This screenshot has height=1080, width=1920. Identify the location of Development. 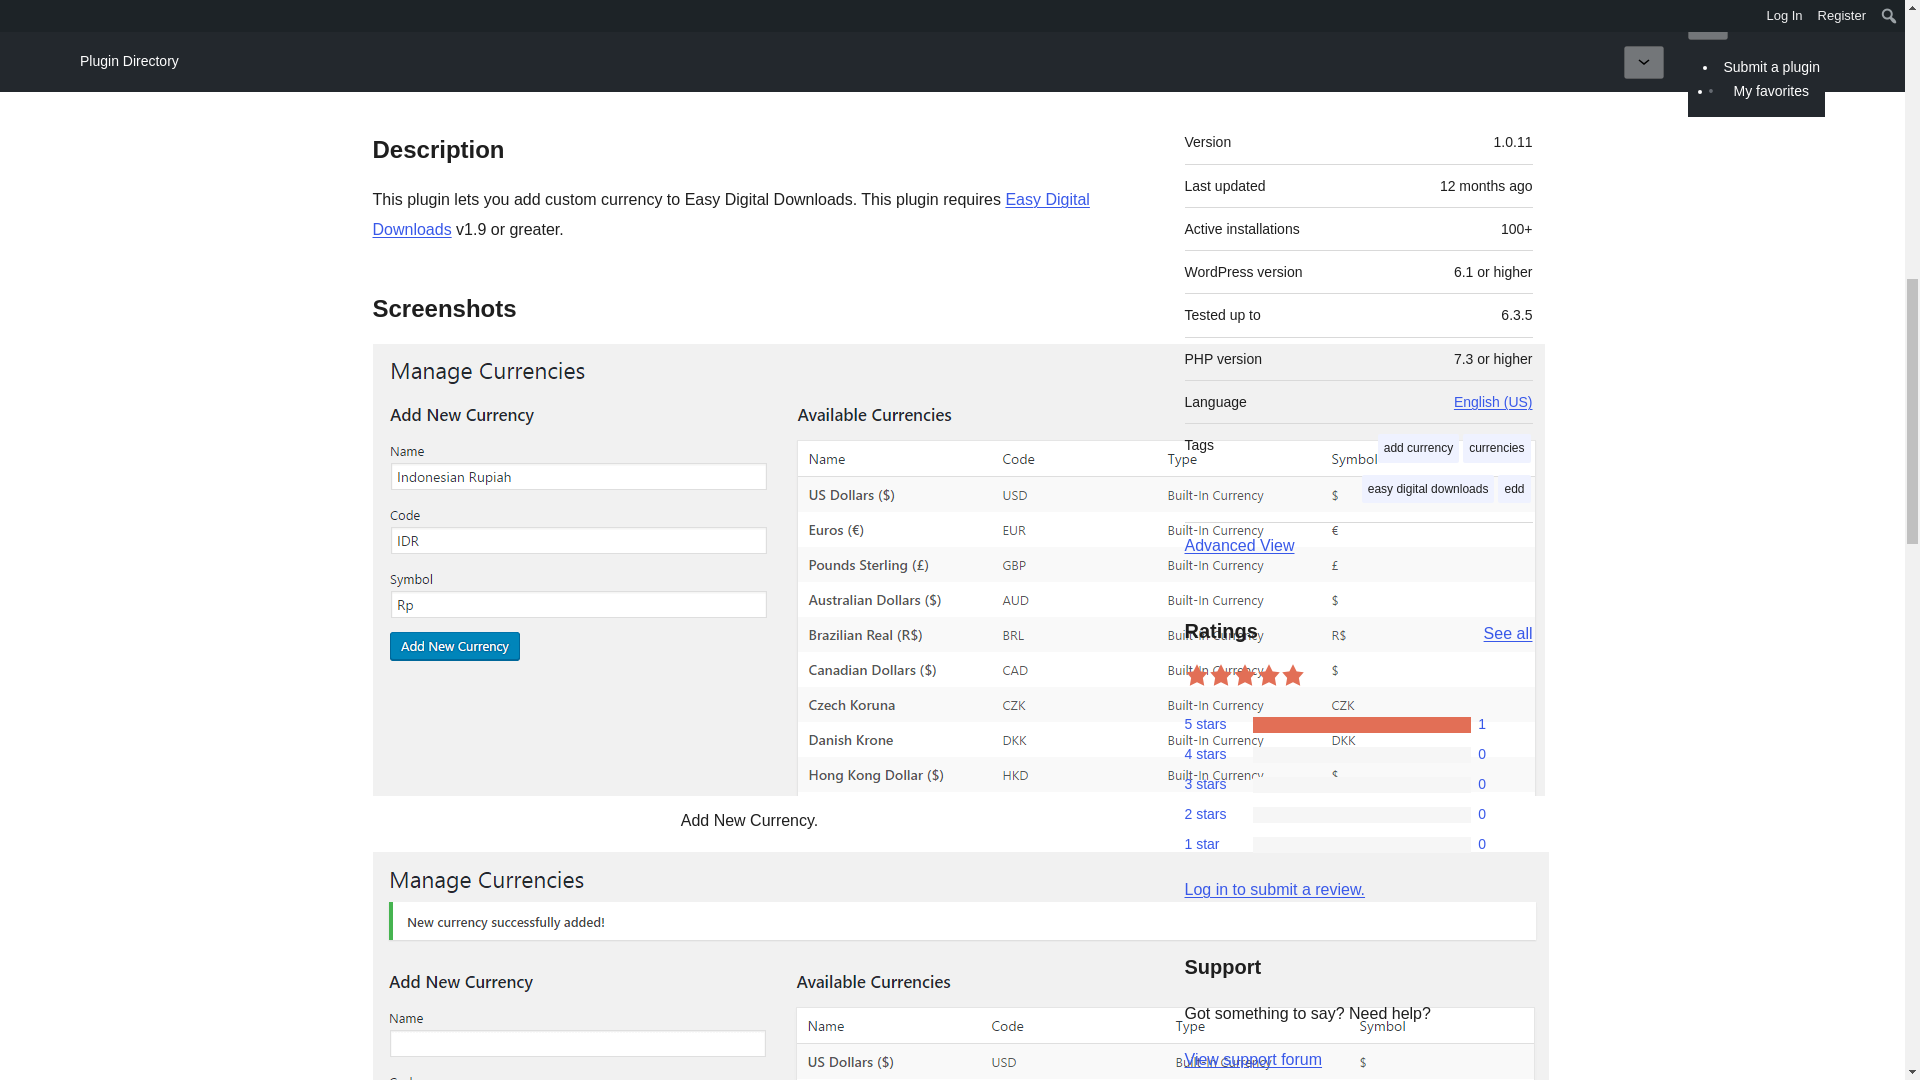
(766, 60).